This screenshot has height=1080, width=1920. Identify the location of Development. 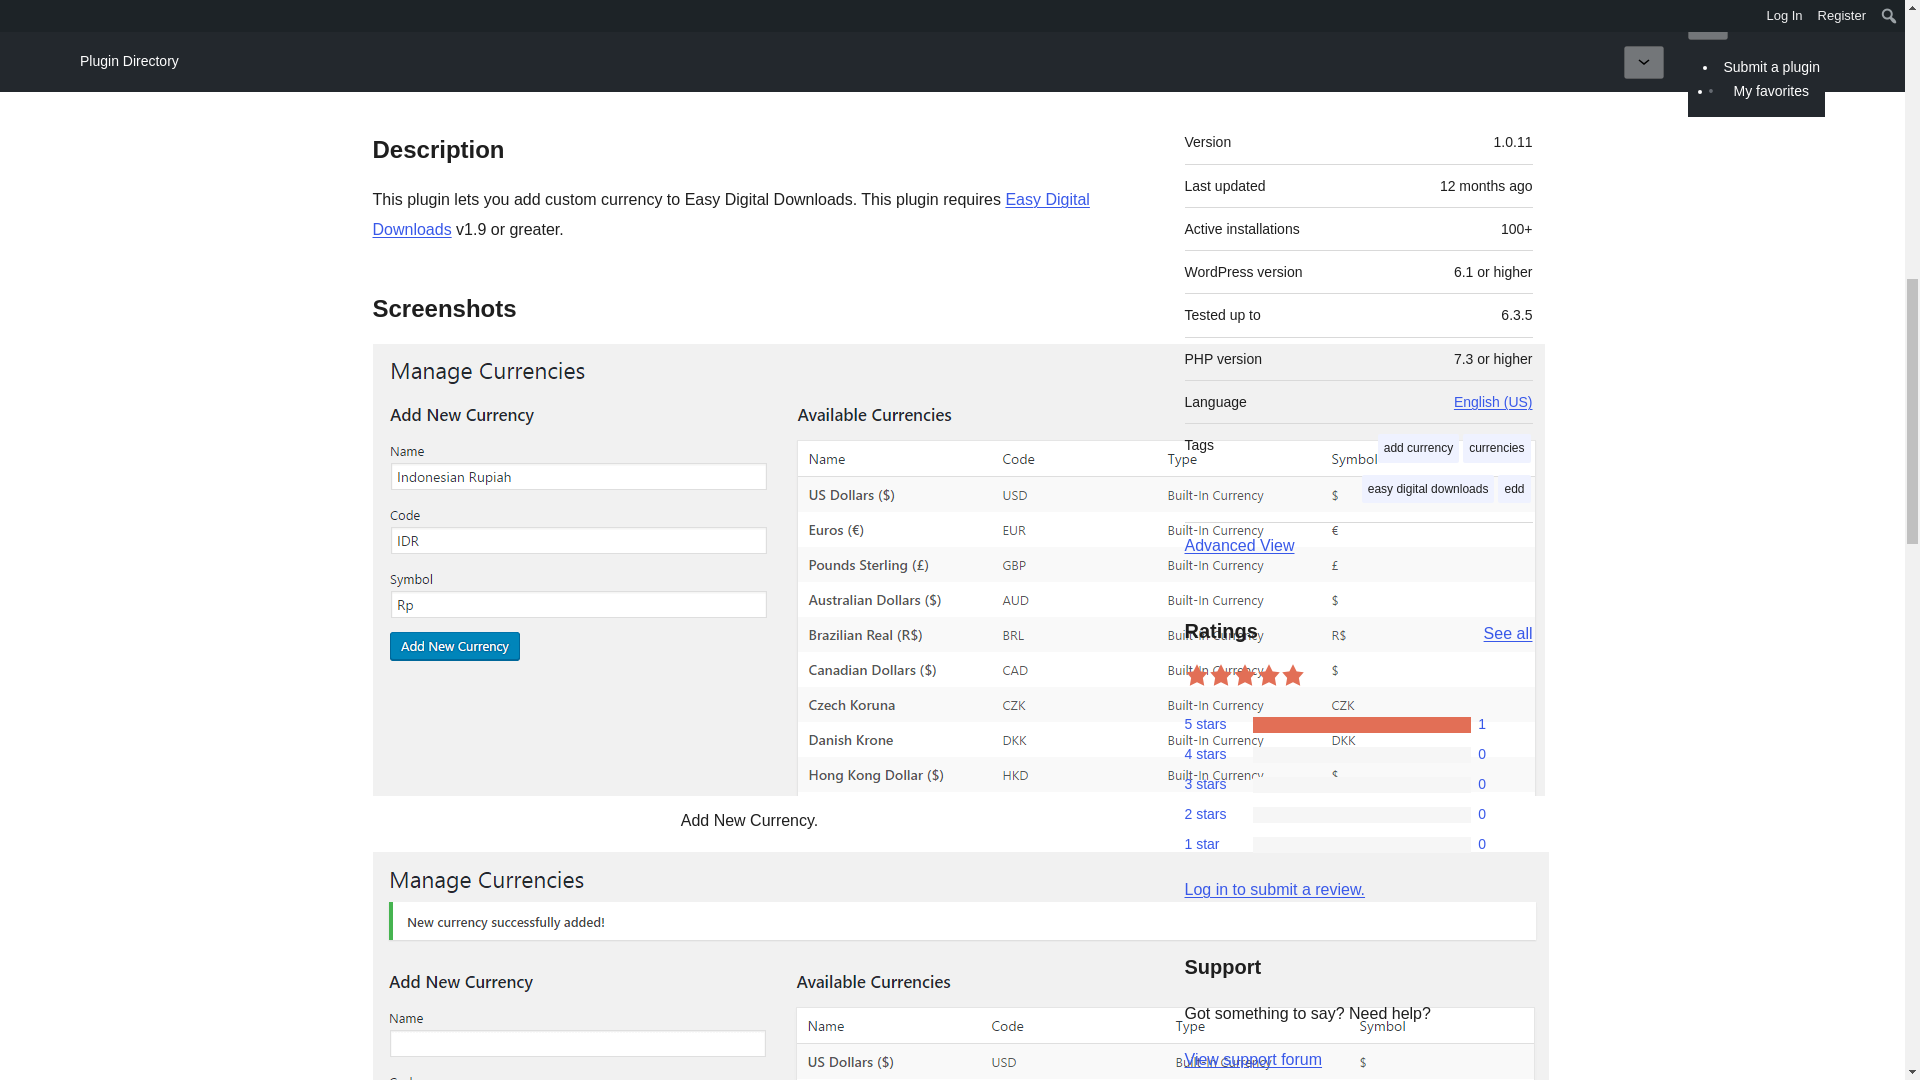
(766, 60).